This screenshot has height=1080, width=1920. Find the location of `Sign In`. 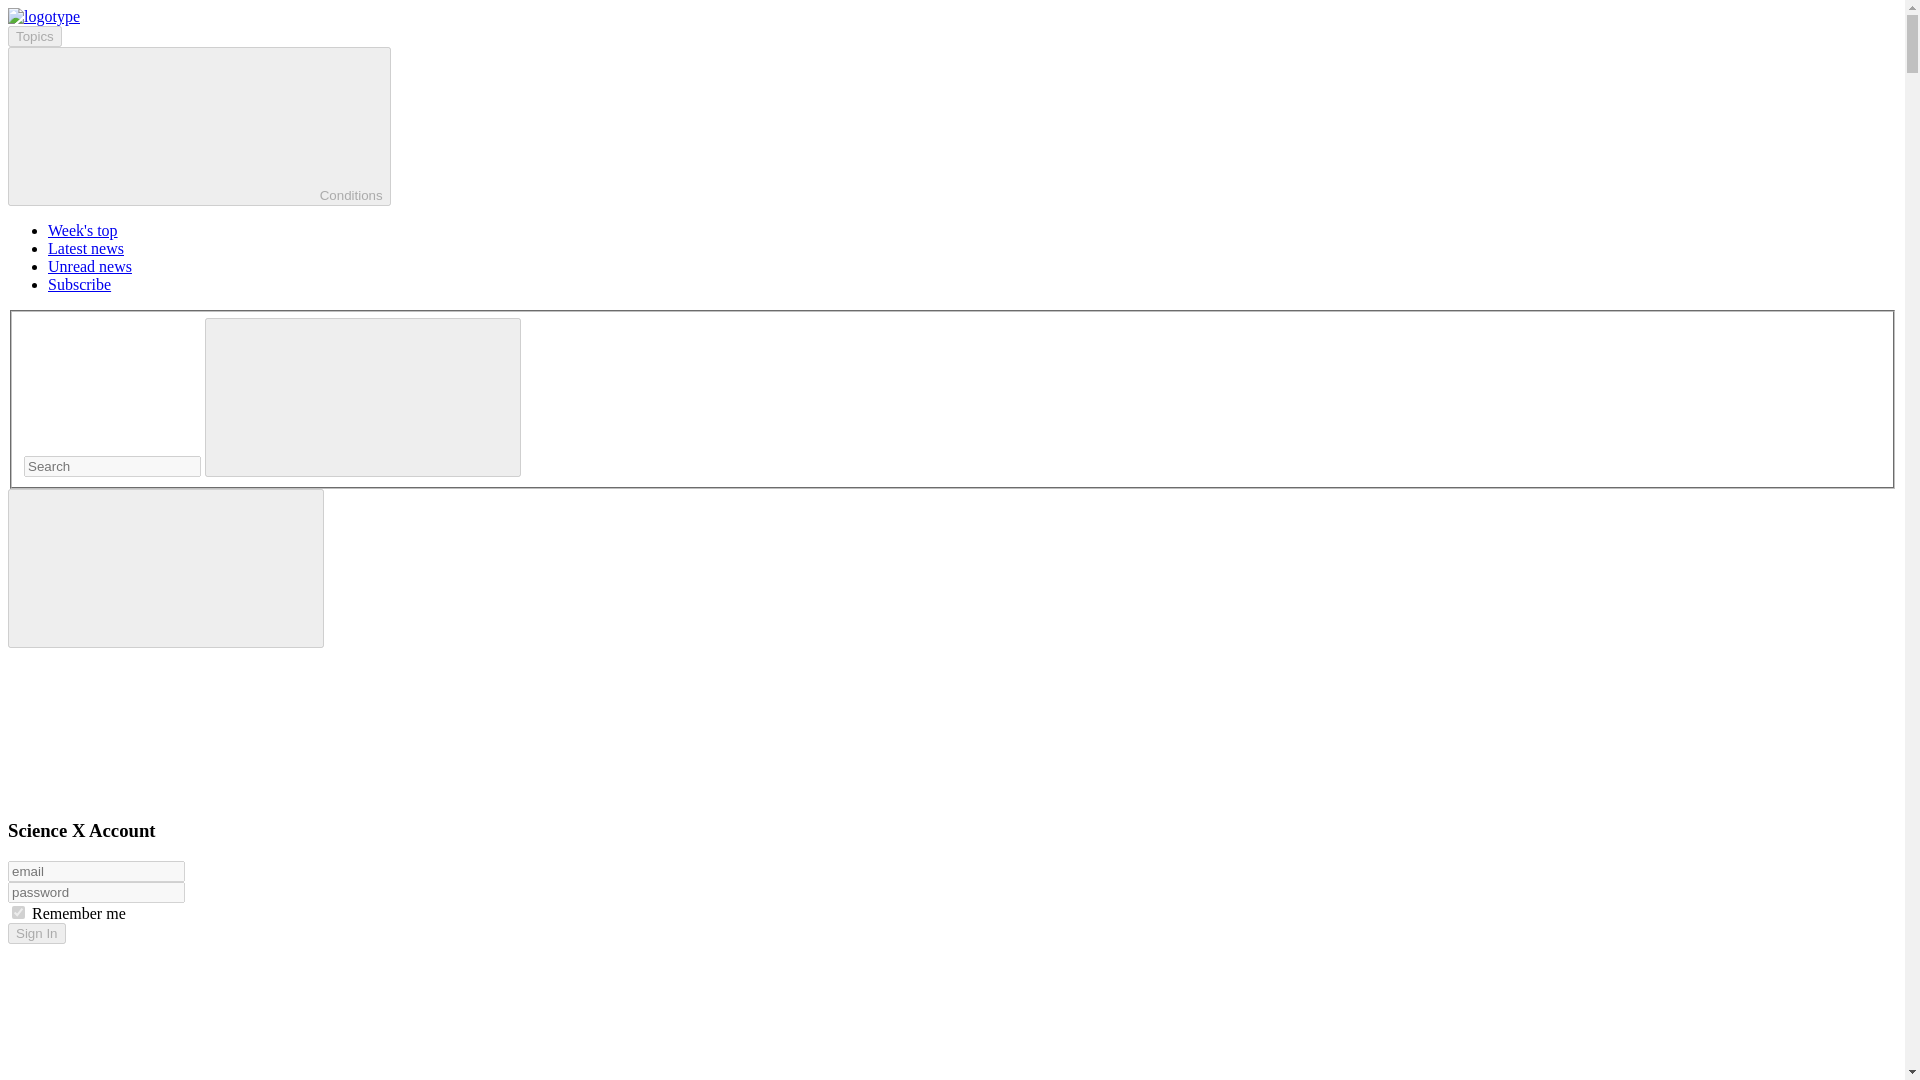

Sign In is located at coordinates (36, 933).